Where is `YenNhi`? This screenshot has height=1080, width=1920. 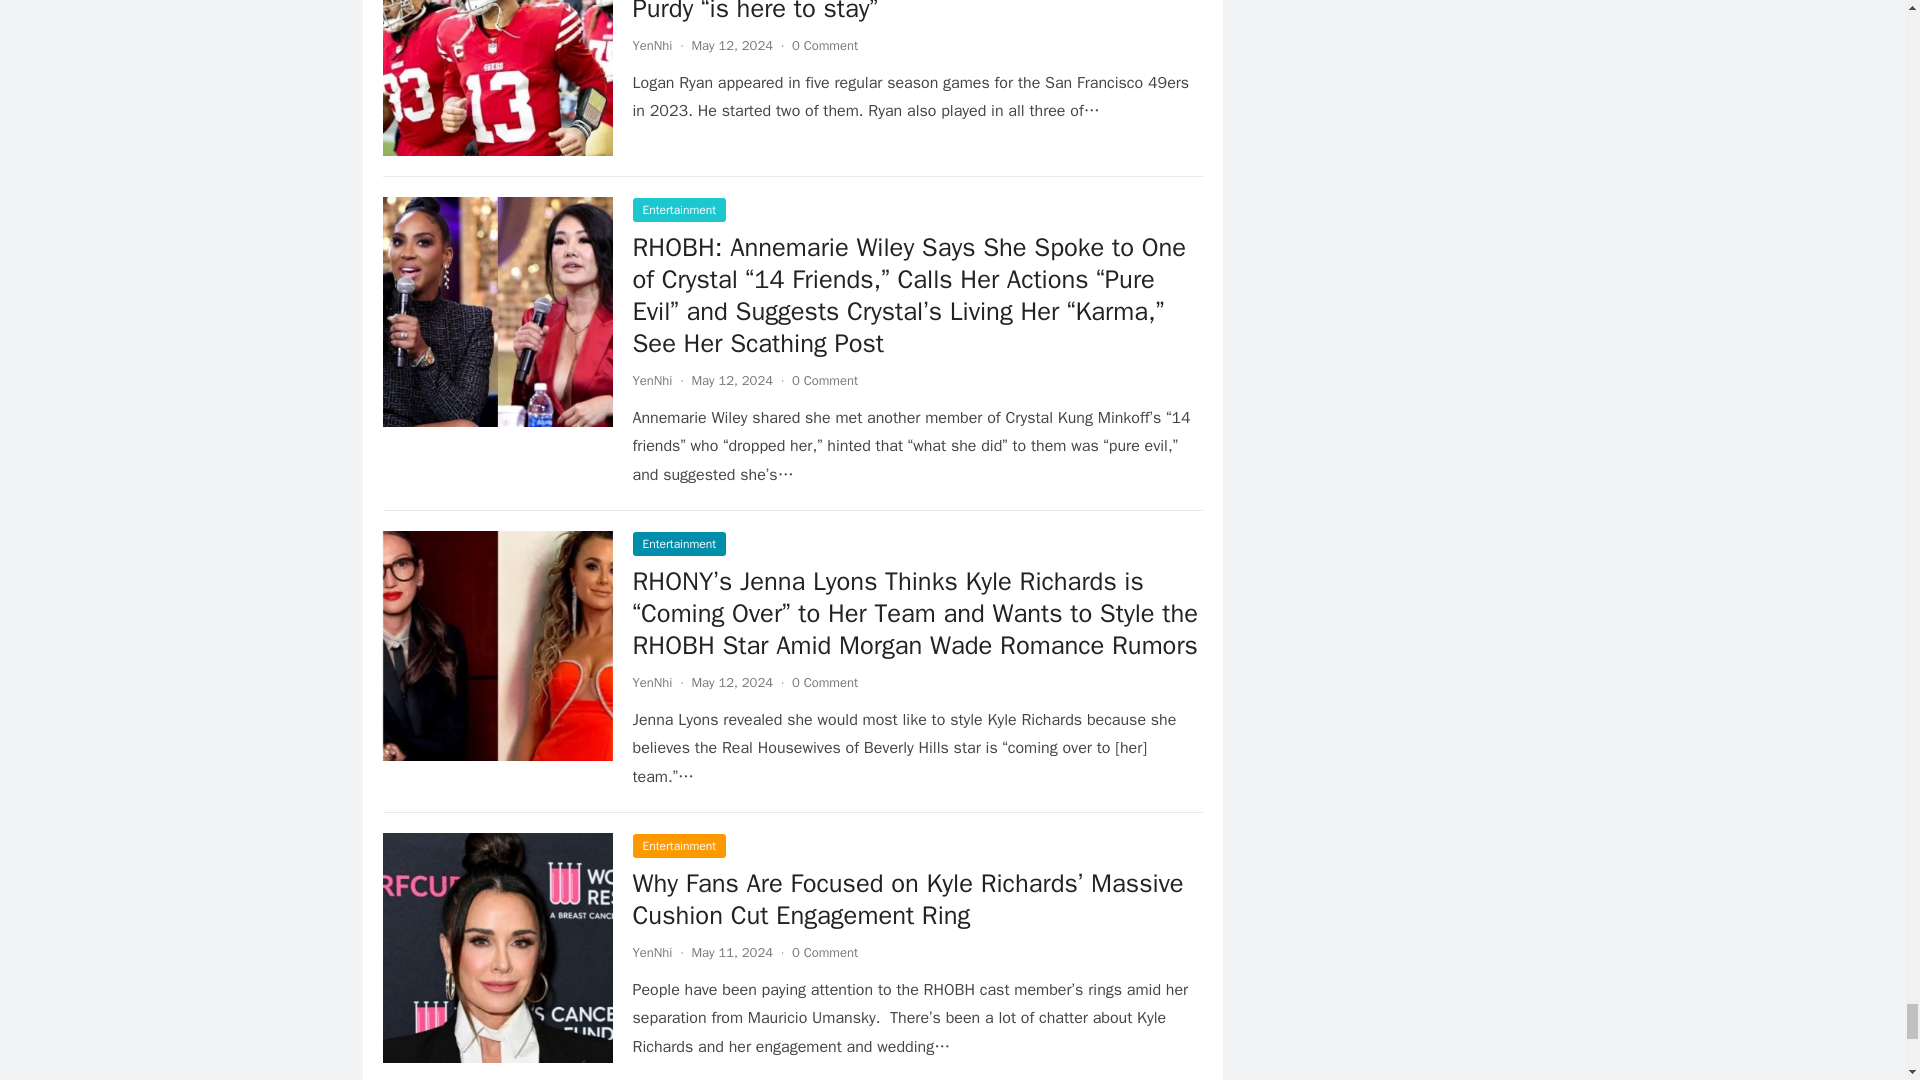 YenNhi is located at coordinates (652, 45).